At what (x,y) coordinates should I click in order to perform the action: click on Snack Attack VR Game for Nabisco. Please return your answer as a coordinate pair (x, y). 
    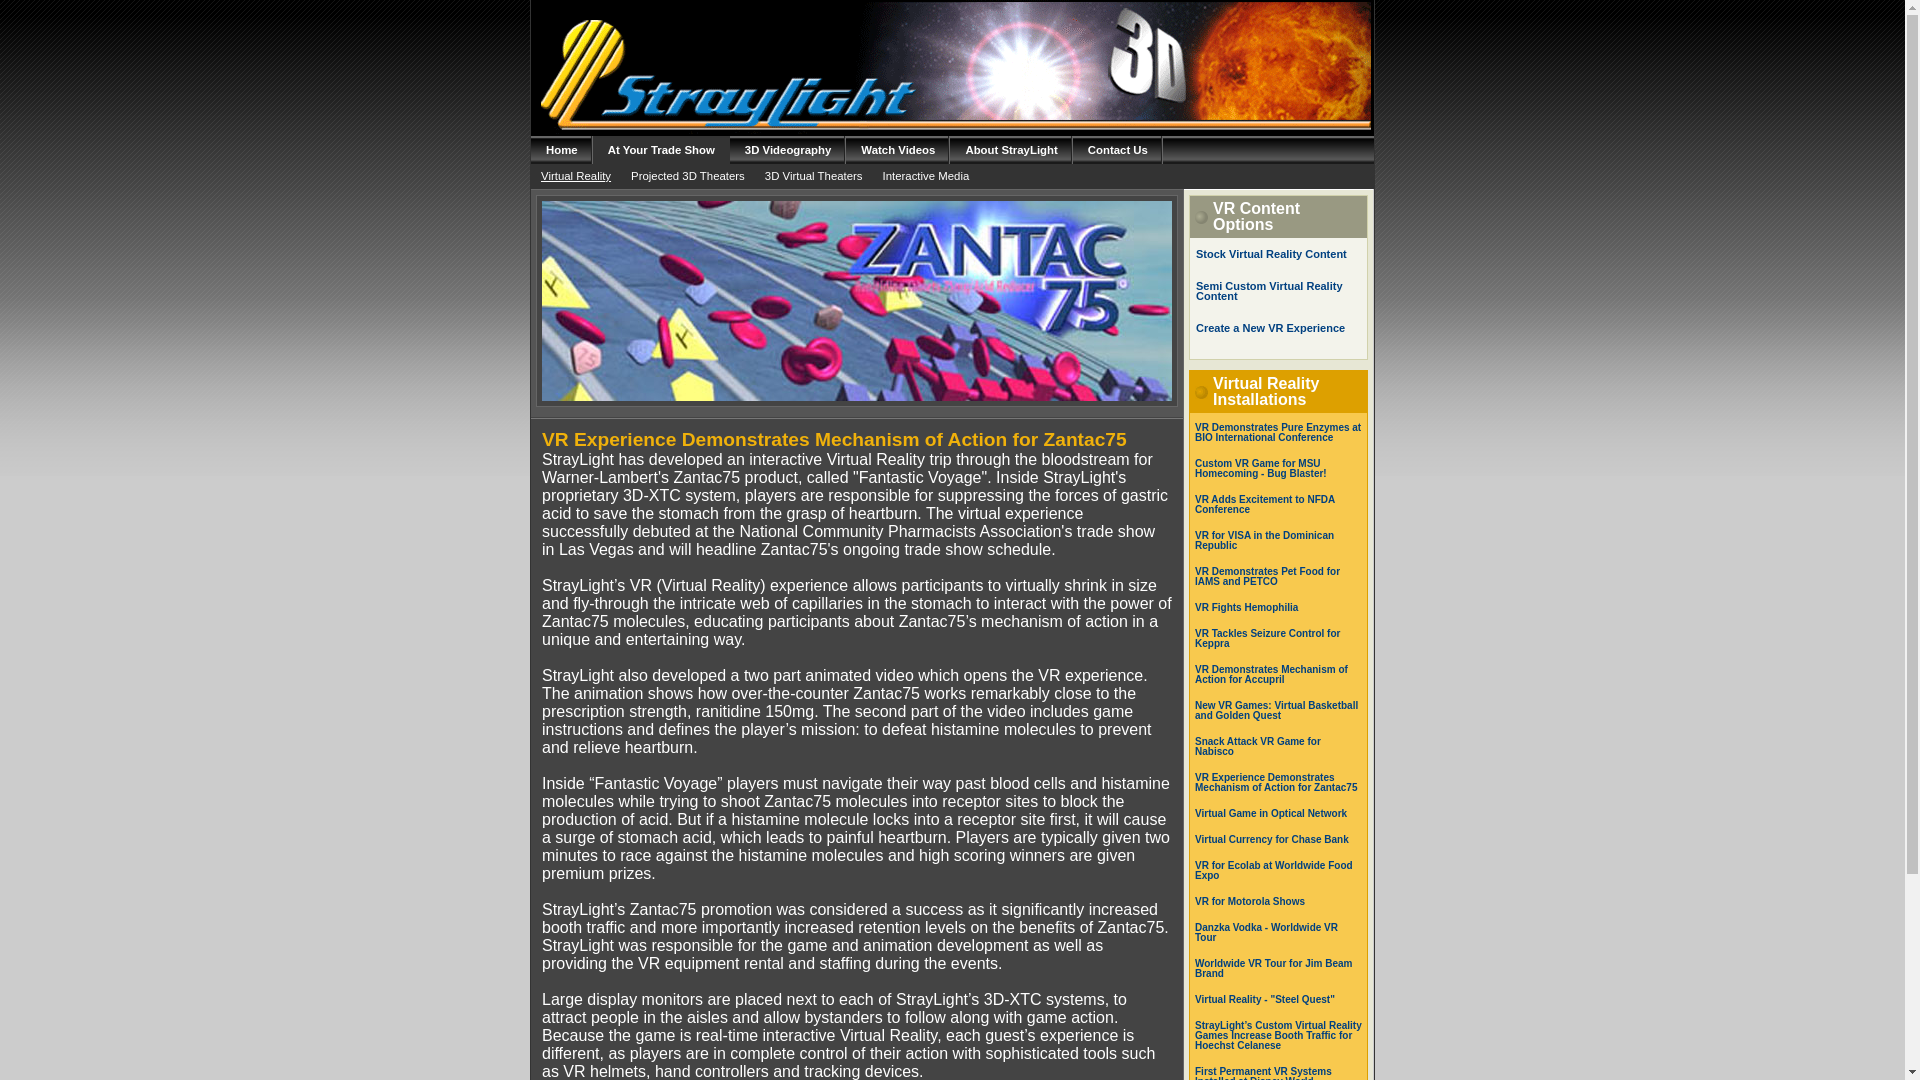
    Looking at the image, I should click on (1257, 746).